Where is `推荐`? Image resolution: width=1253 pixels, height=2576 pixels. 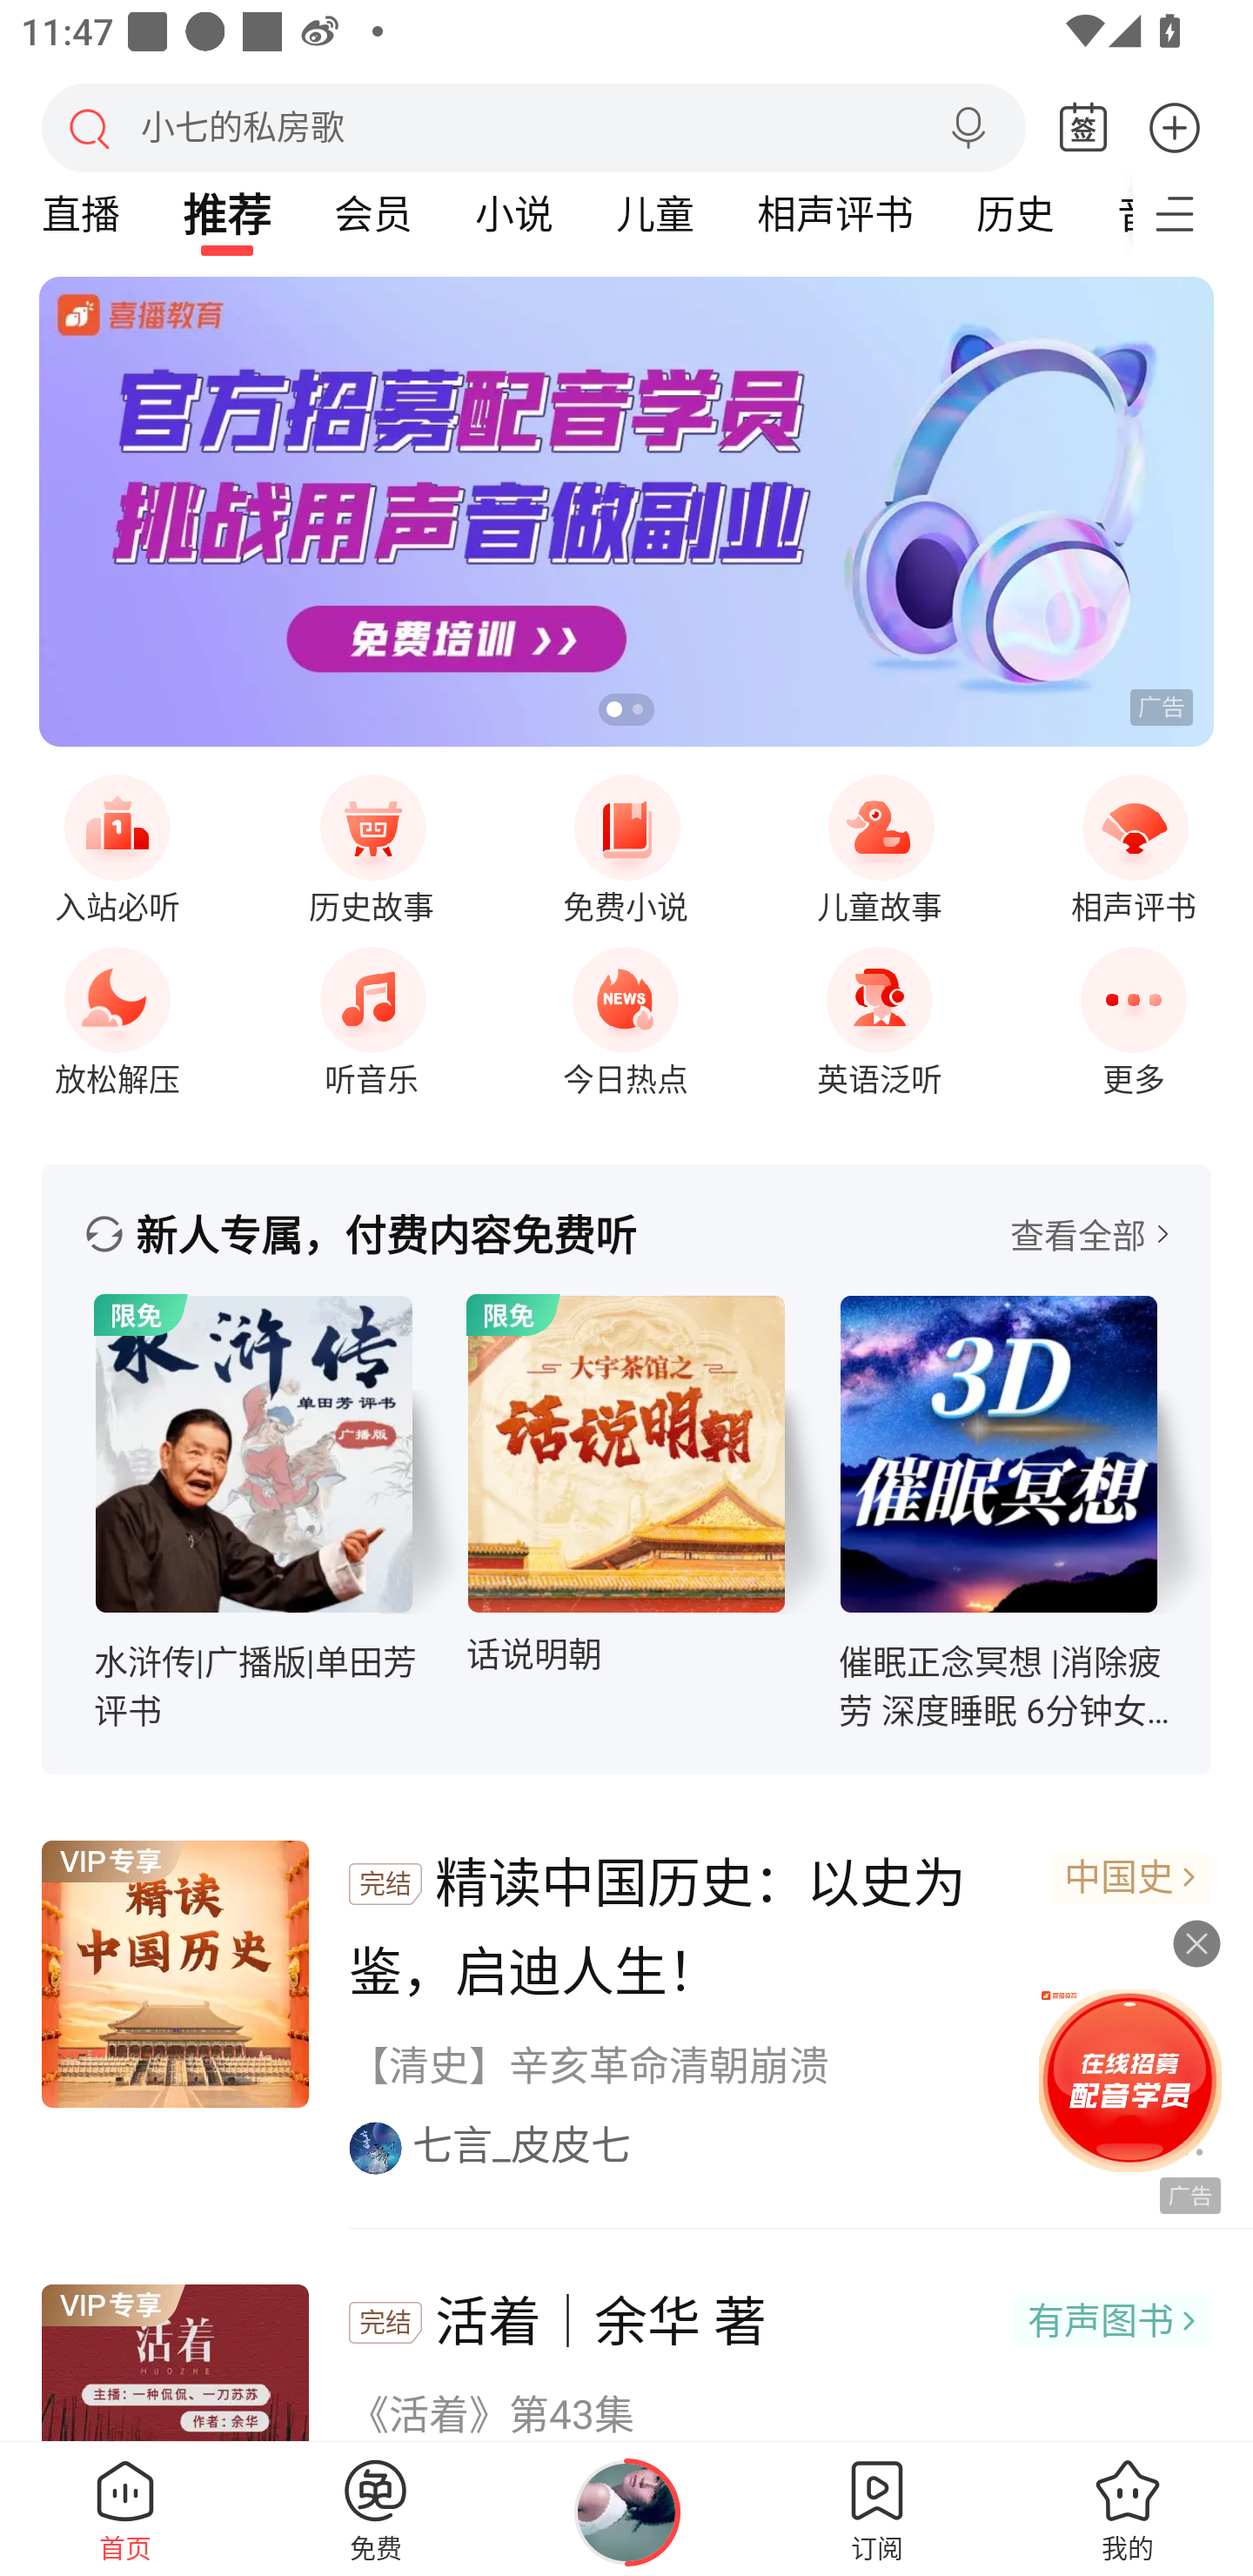
推荐 is located at coordinates (227, 214).